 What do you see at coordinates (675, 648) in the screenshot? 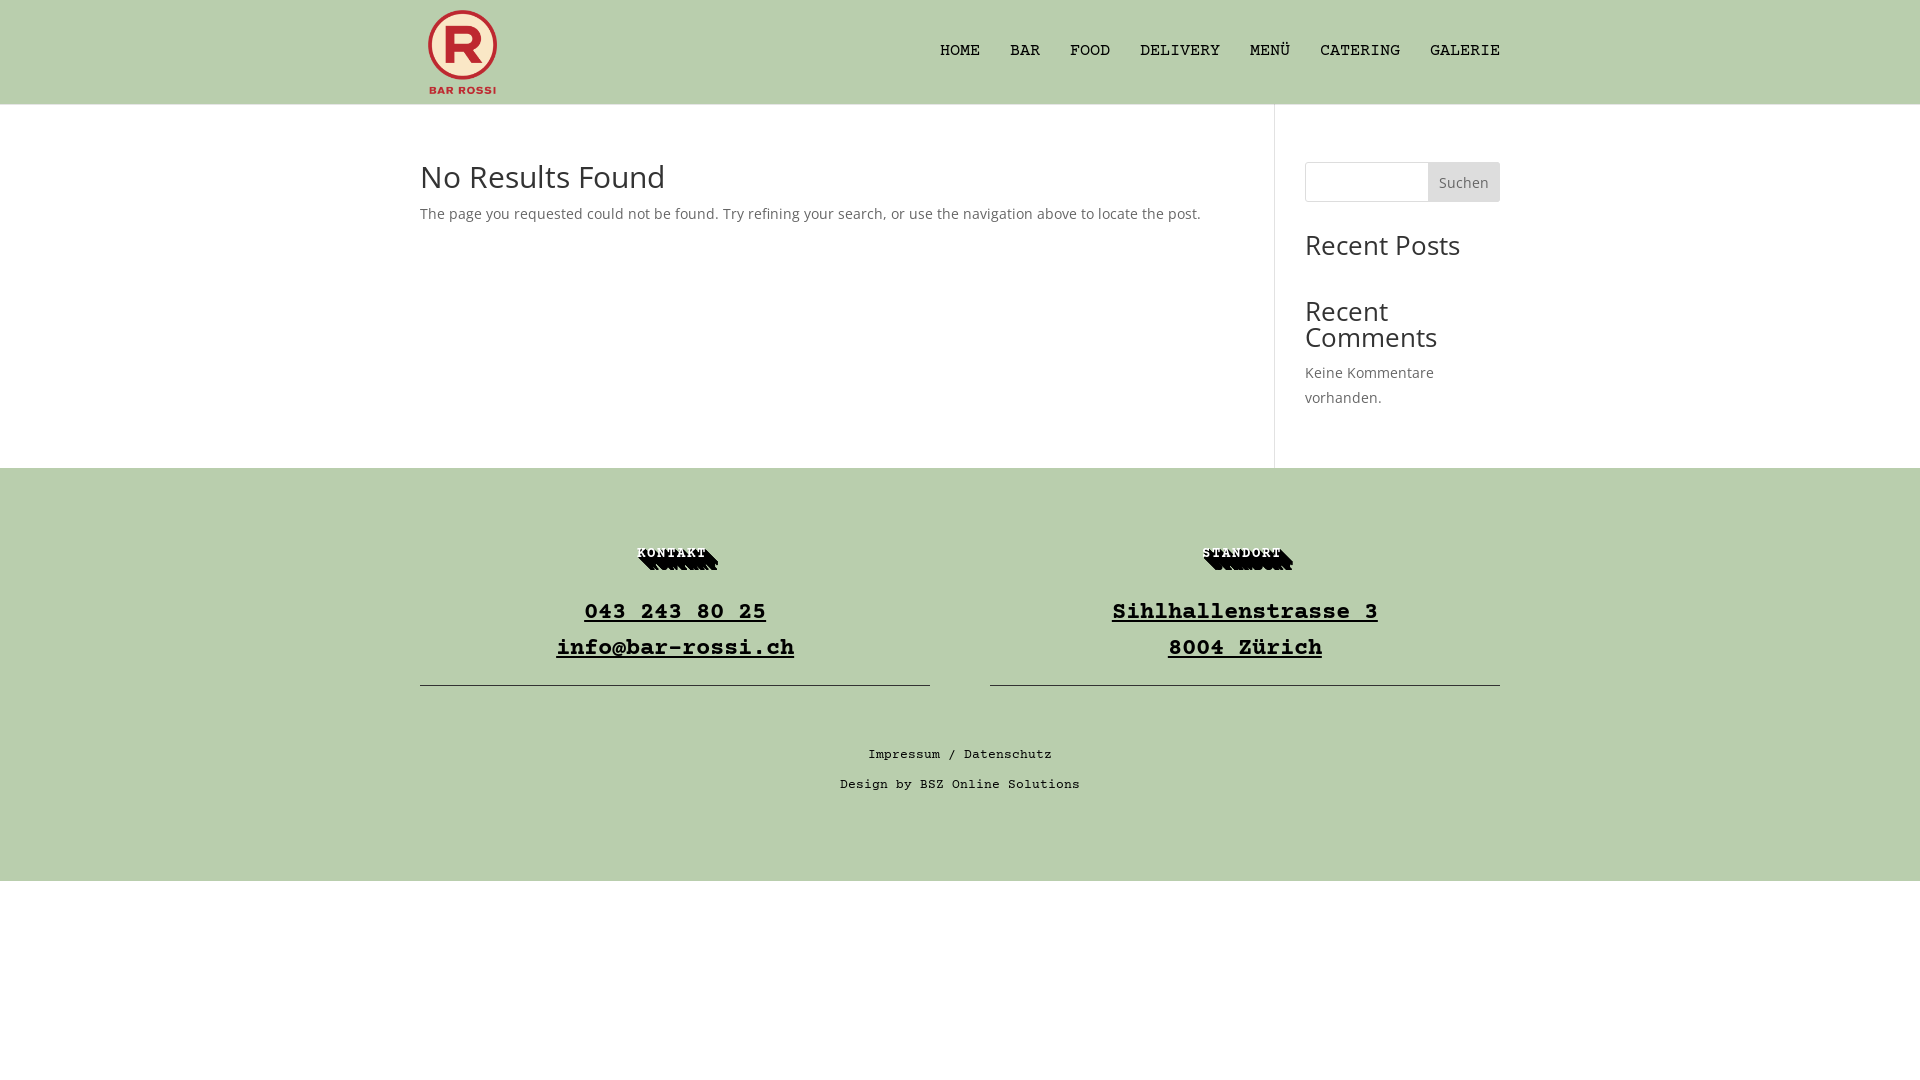
I see `info@bar-rossi.ch` at bounding box center [675, 648].